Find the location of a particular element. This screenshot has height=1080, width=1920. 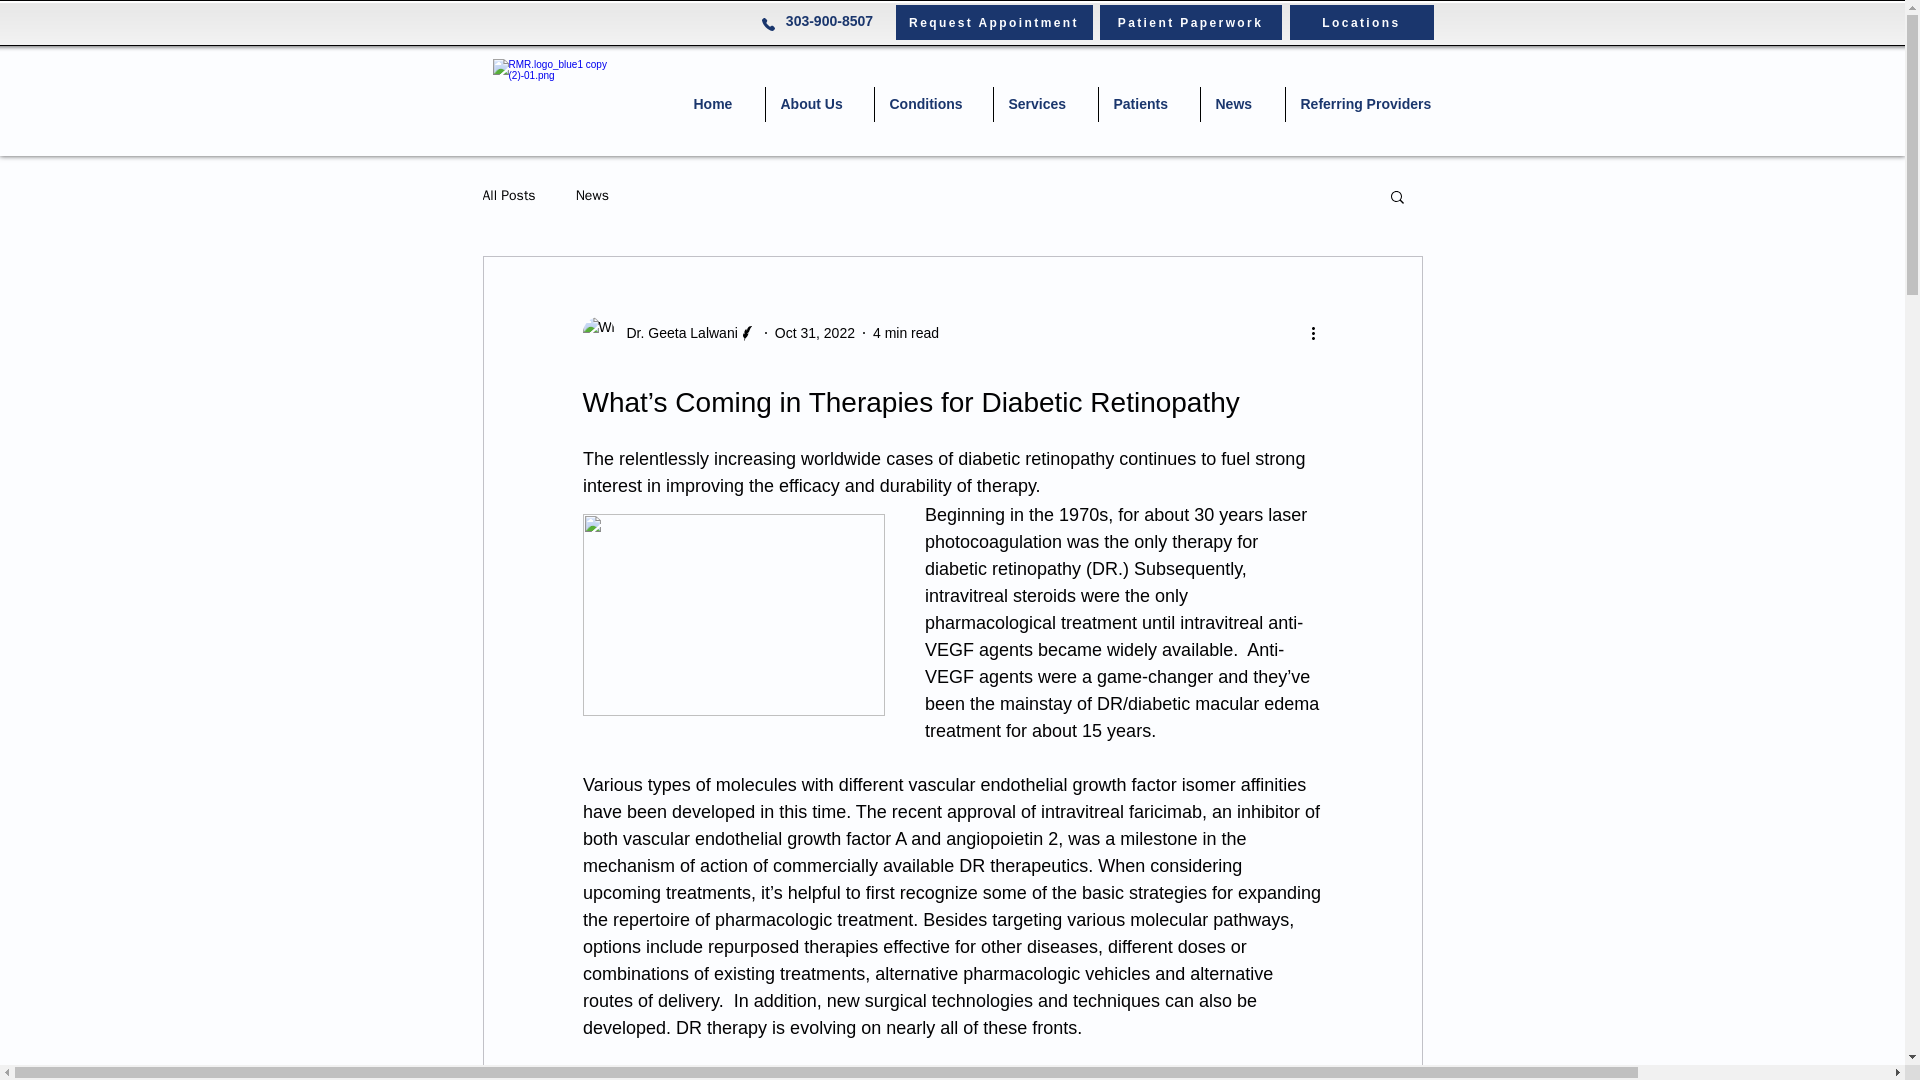

Dr. Geeta Lalwani is located at coordinates (676, 332).